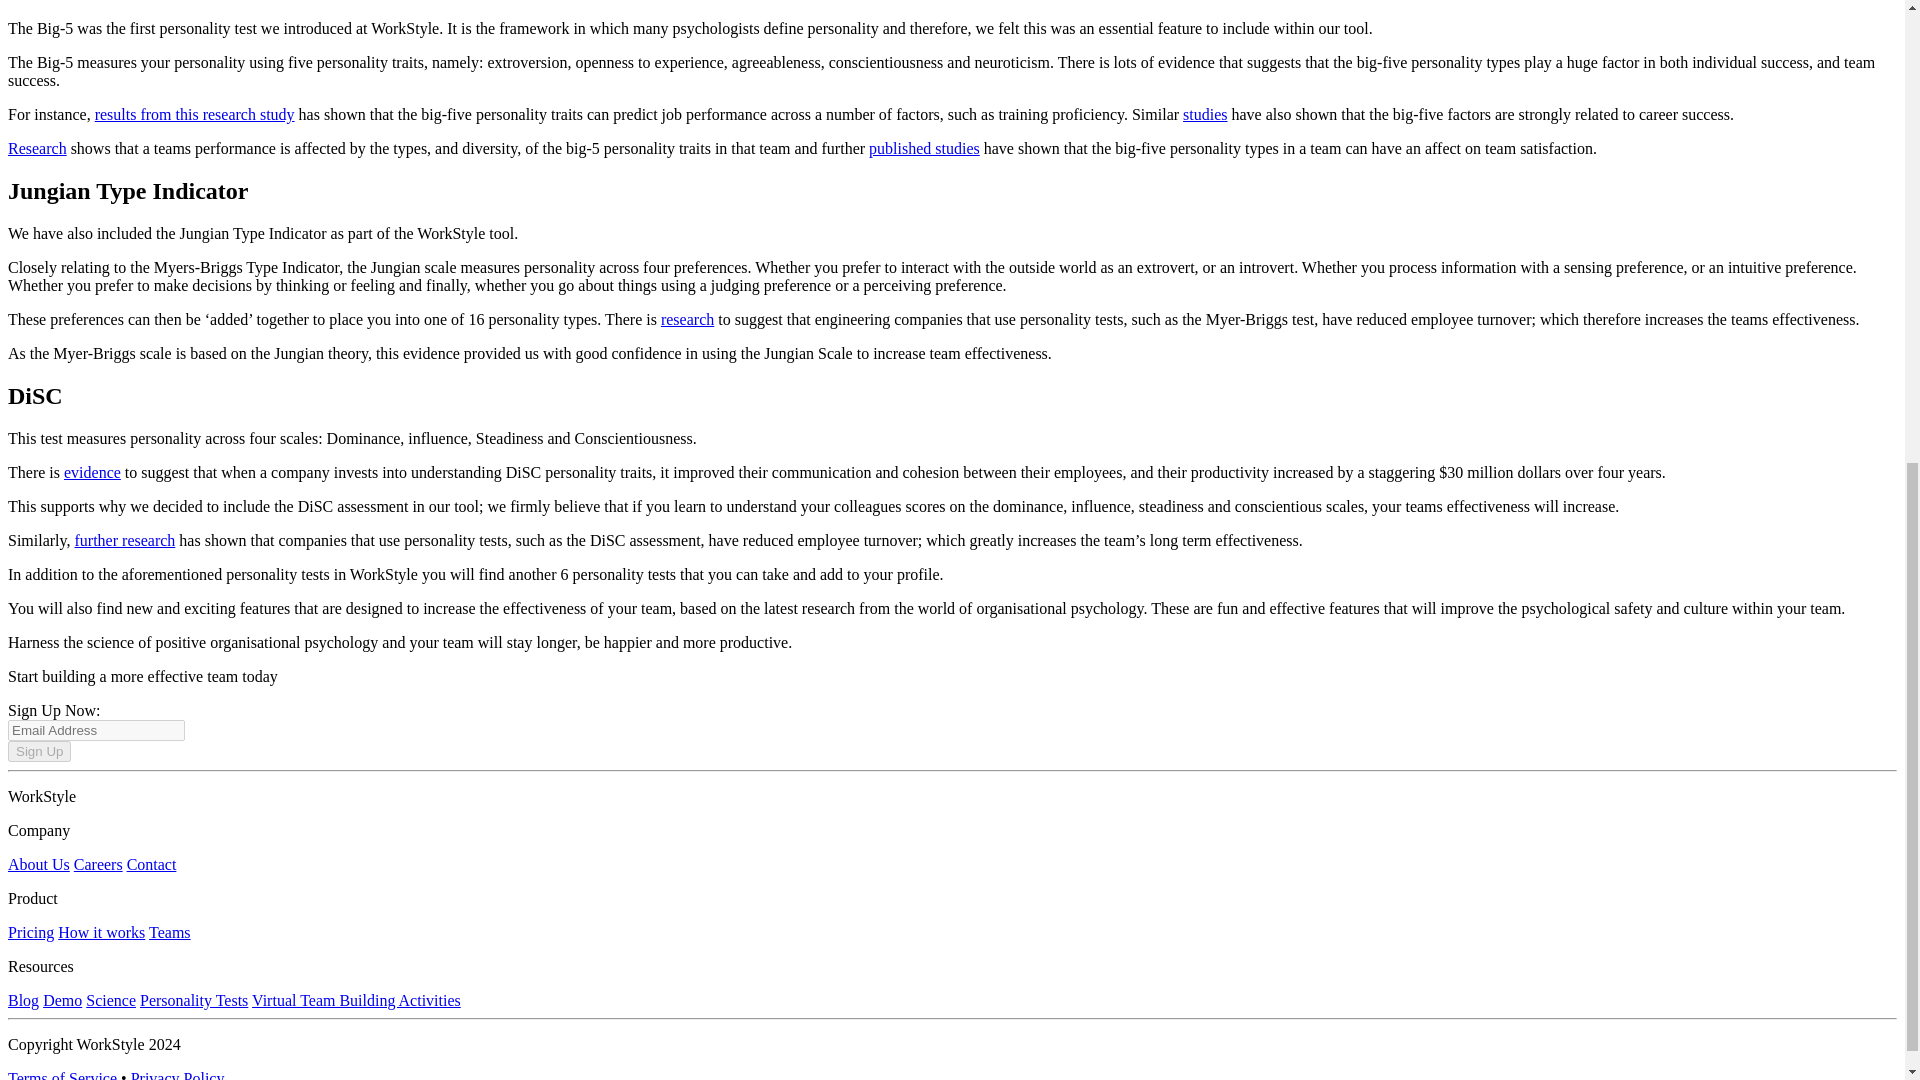 This screenshot has width=1920, height=1080. I want to click on Contact, so click(151, 864).